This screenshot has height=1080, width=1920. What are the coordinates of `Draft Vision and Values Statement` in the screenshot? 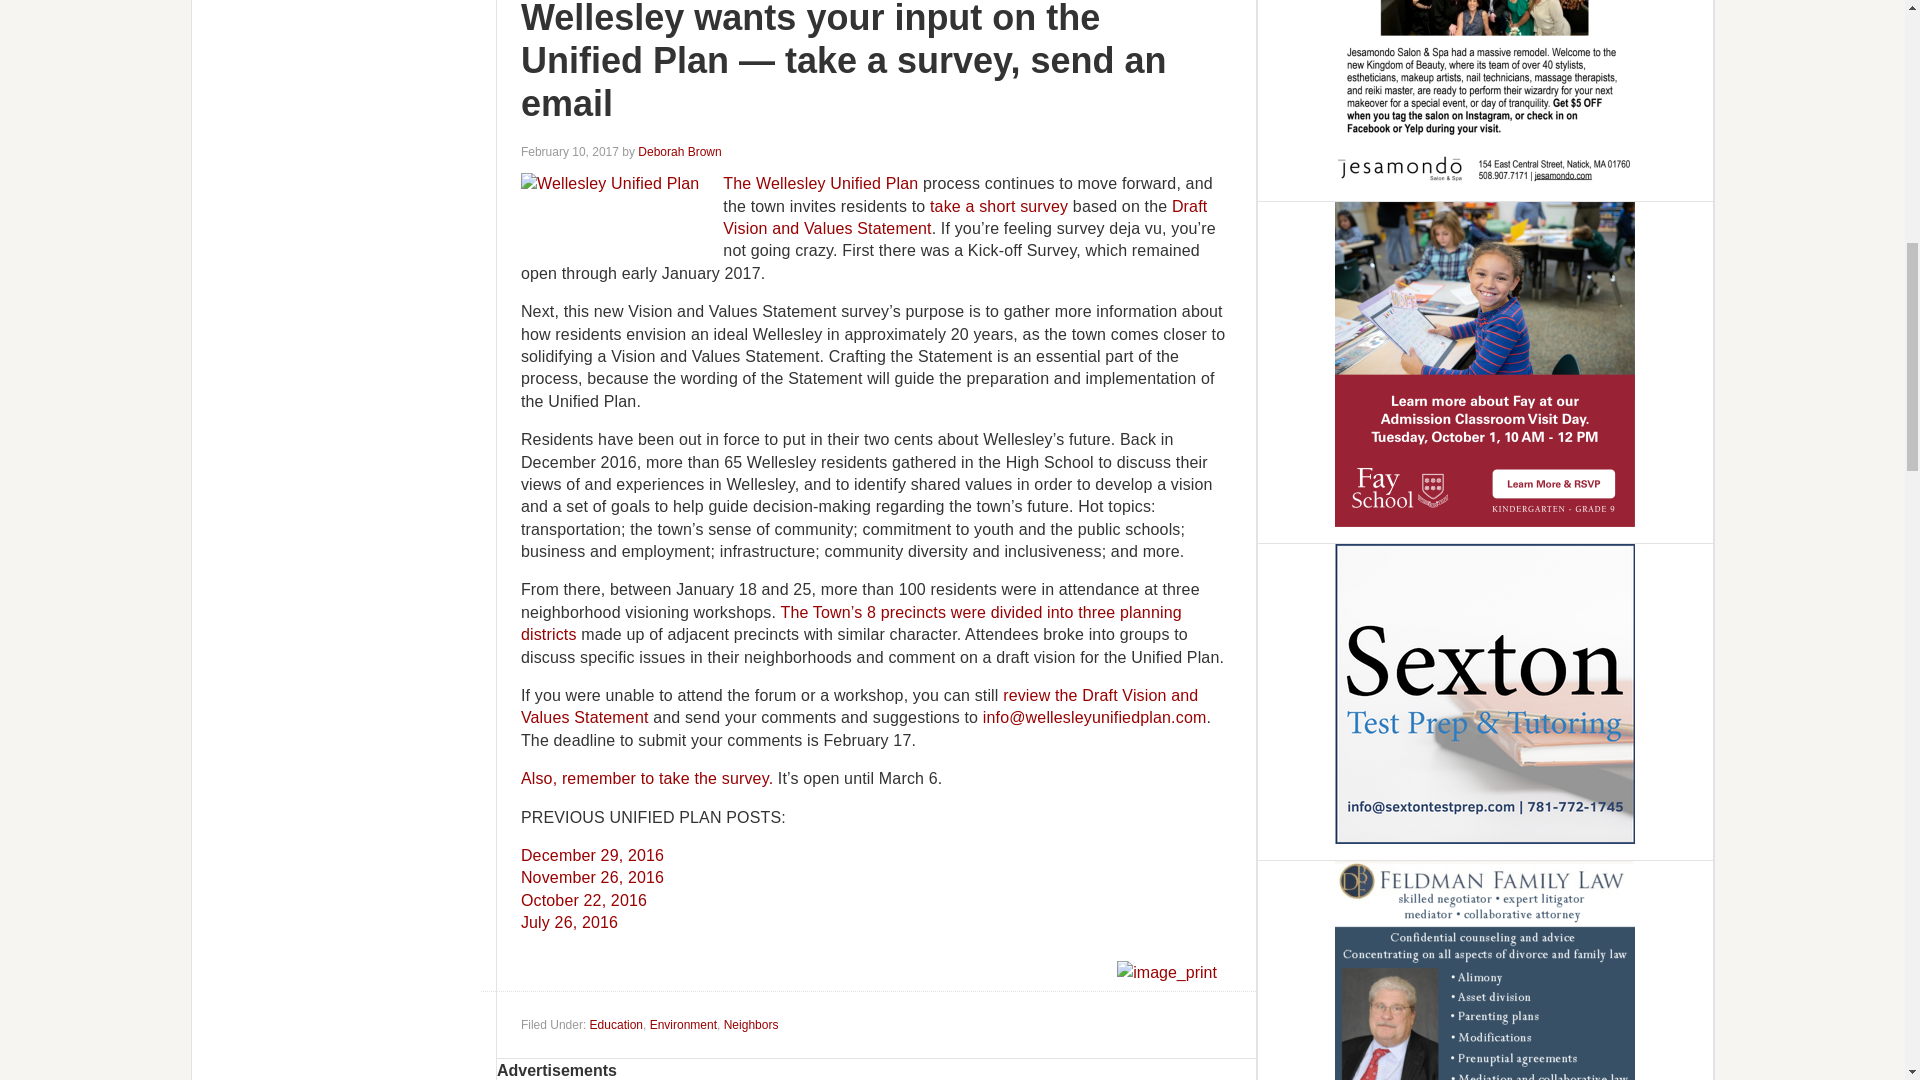 It's located at (965, 216).